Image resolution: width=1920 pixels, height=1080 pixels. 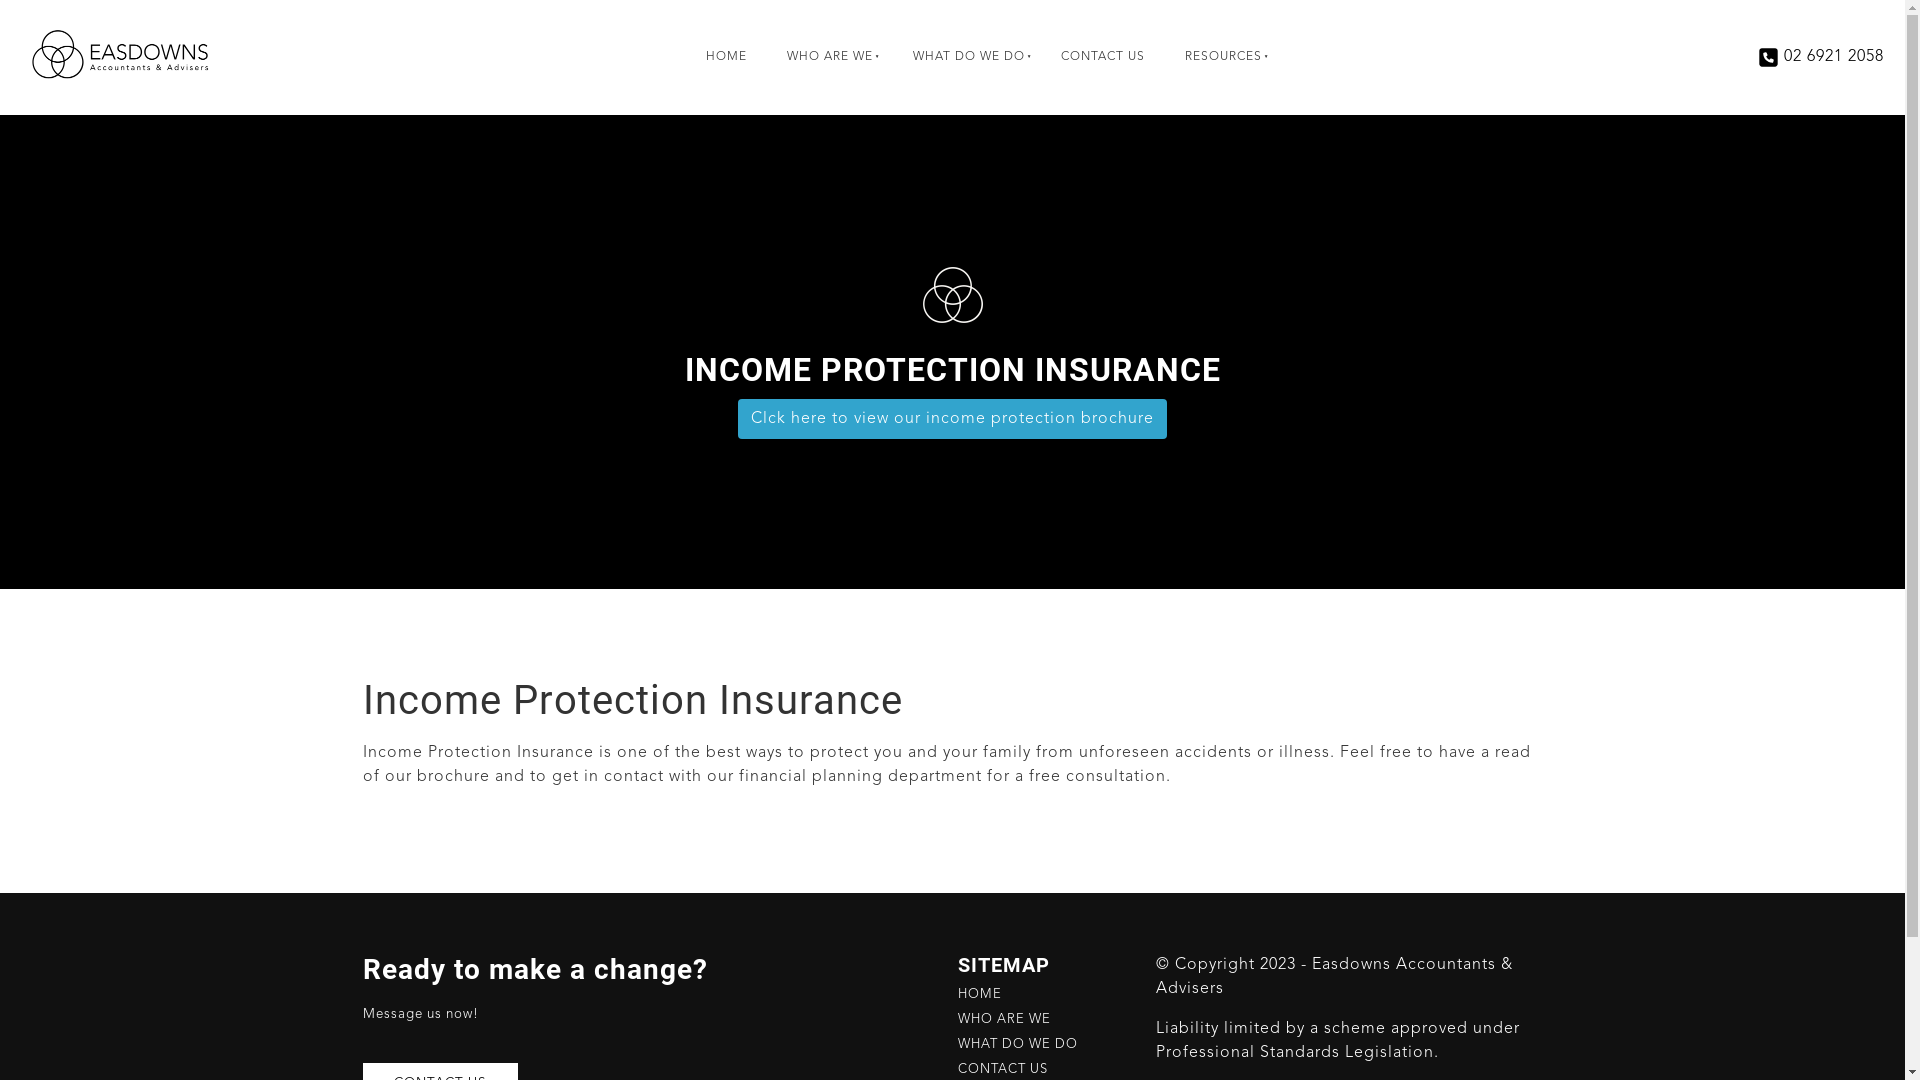 I want to click on WHO ARE WE, so click(x=827, y=57).